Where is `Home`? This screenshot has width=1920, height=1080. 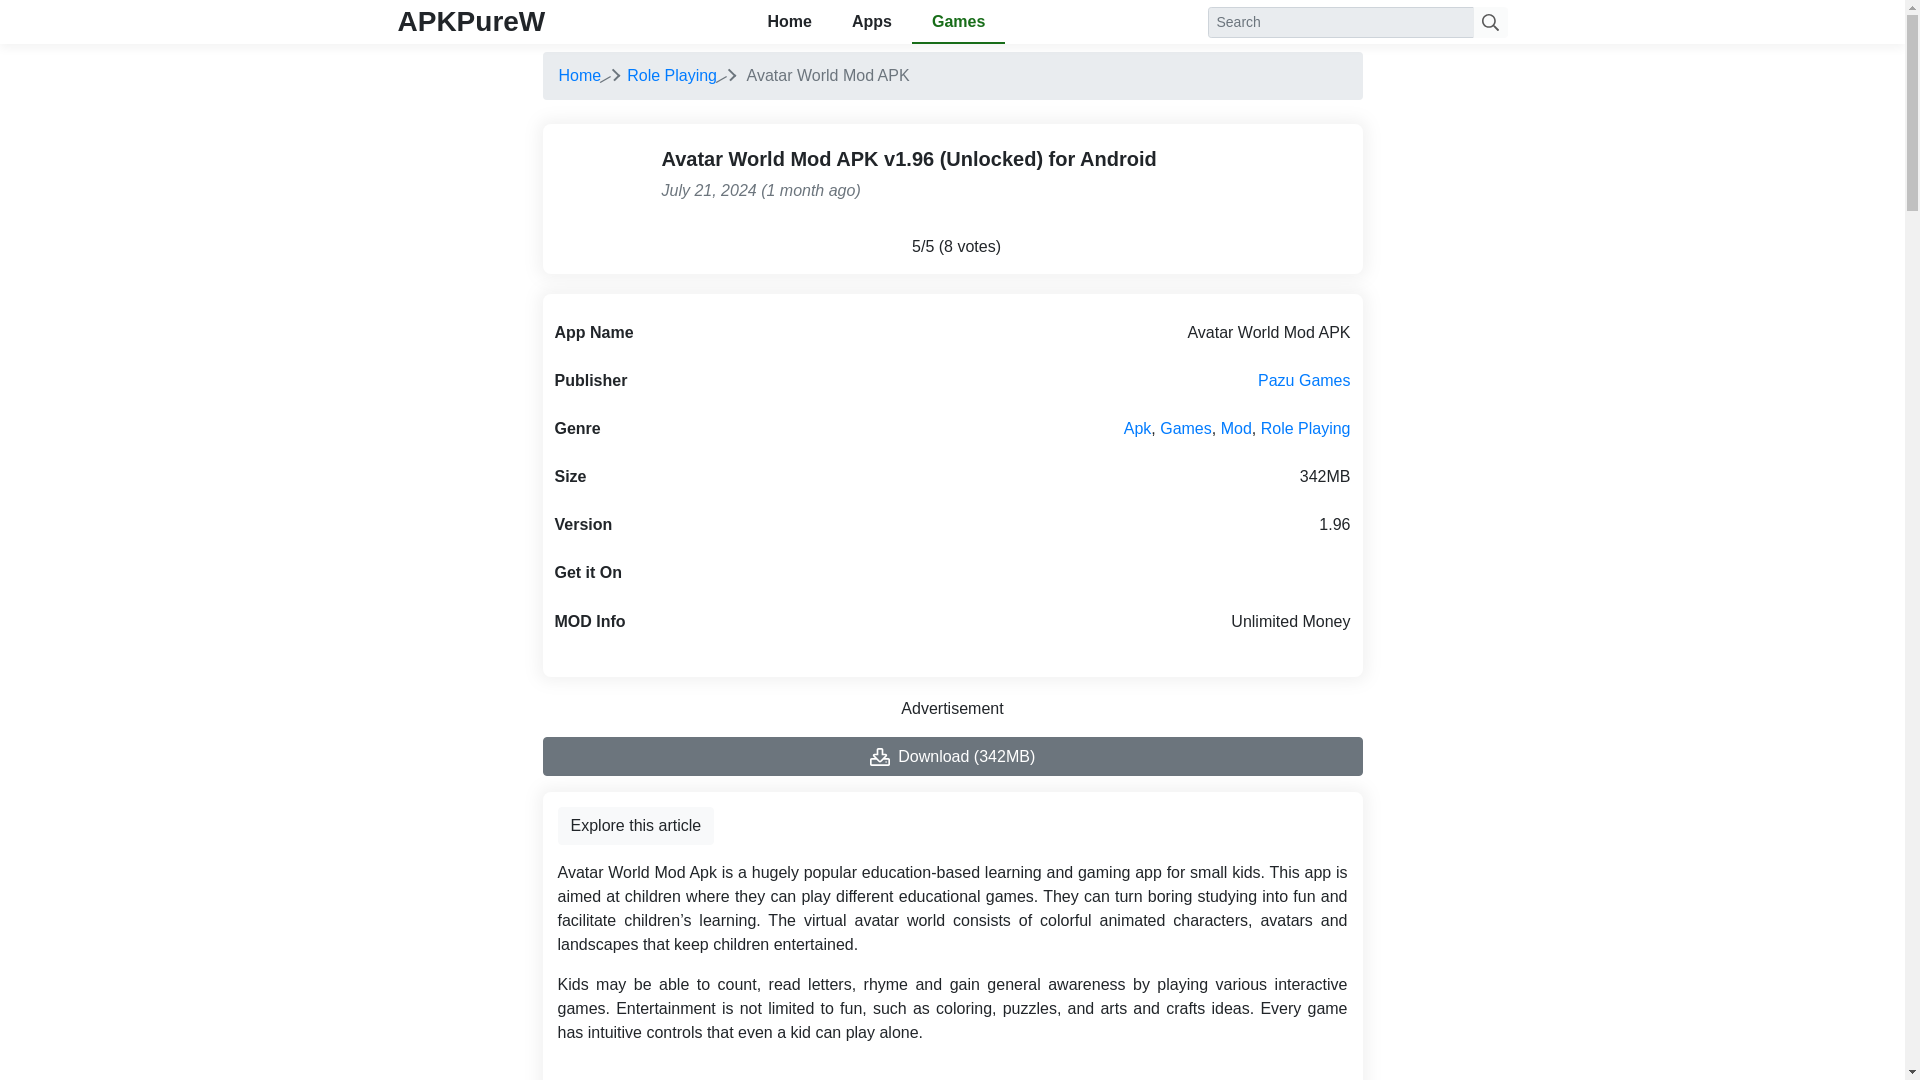
Home is located at coordinates (579, 75).